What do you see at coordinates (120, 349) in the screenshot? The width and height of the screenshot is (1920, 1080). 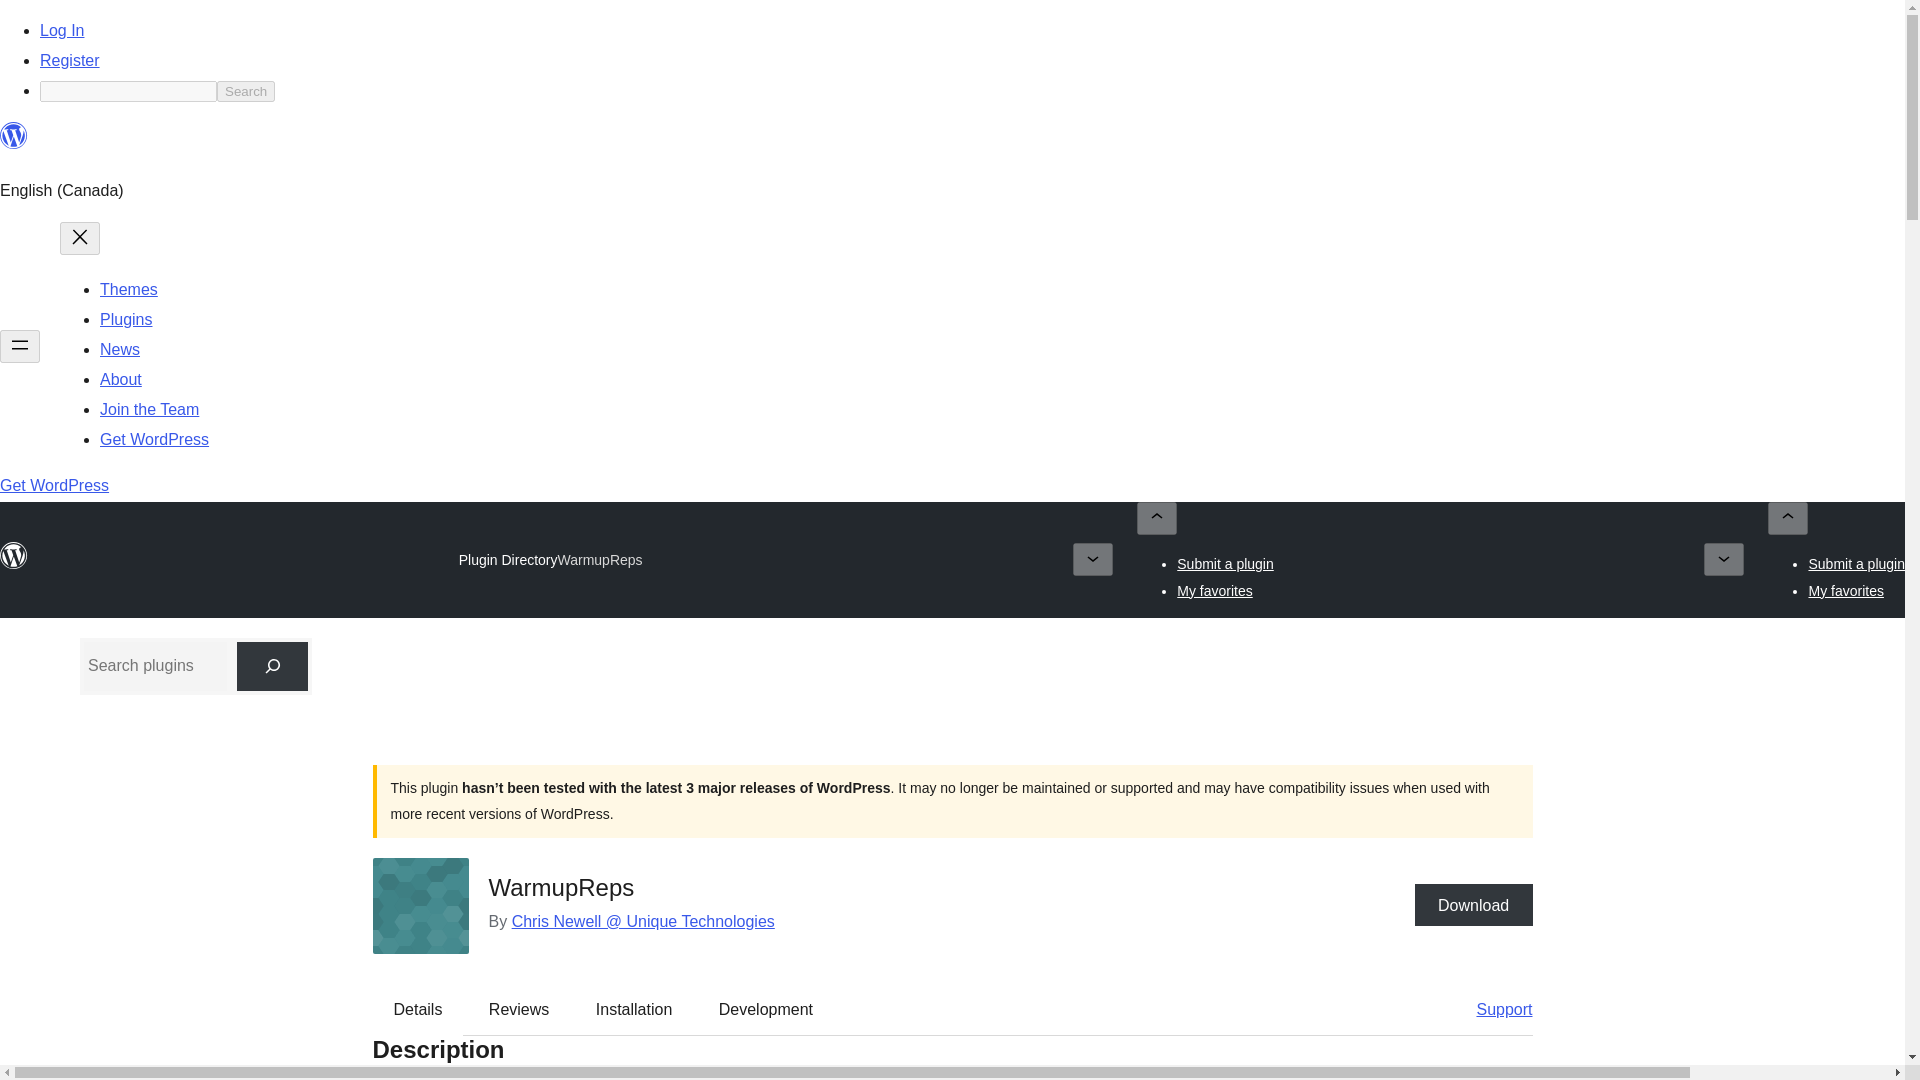 I see `News` at bounding box center [120, 349].